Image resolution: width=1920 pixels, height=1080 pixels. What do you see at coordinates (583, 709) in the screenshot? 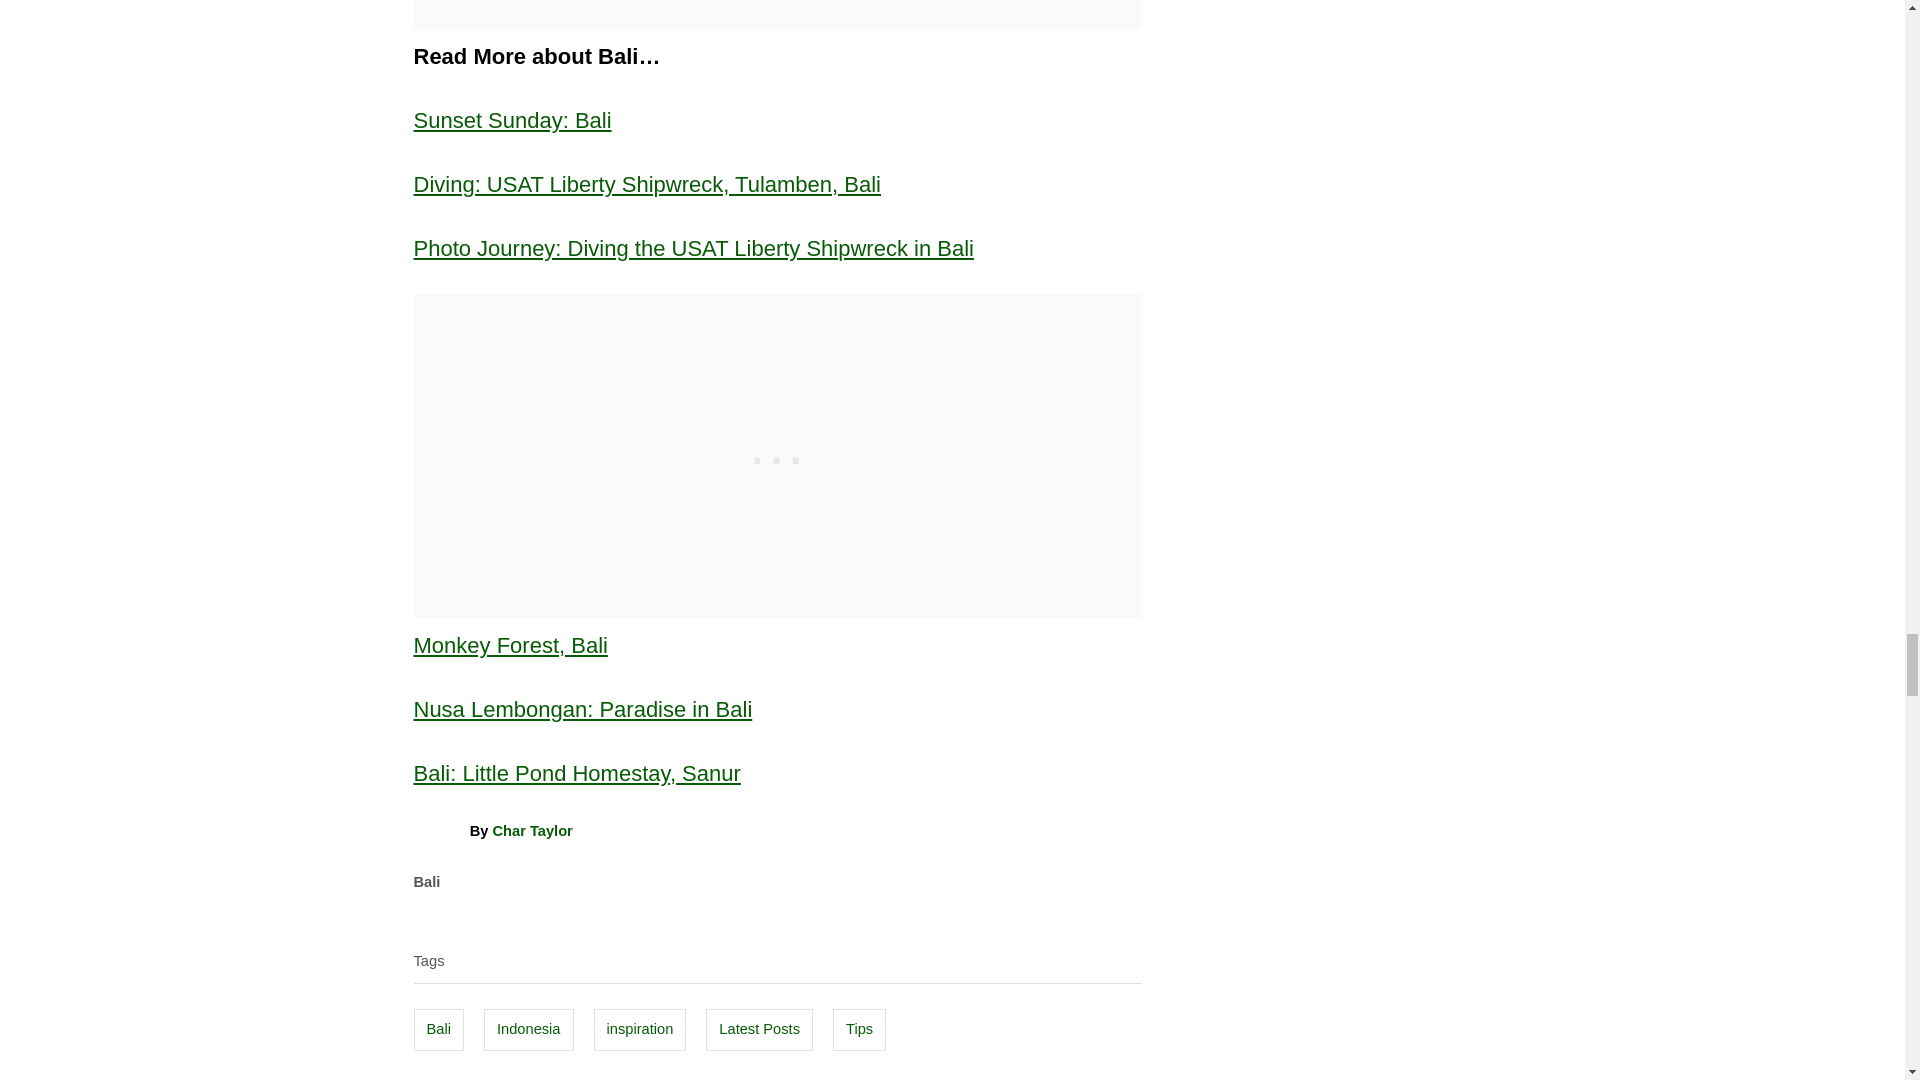
I see `Nusa Lembongan: Paradise in Bali` at bounding box center [583, 709].